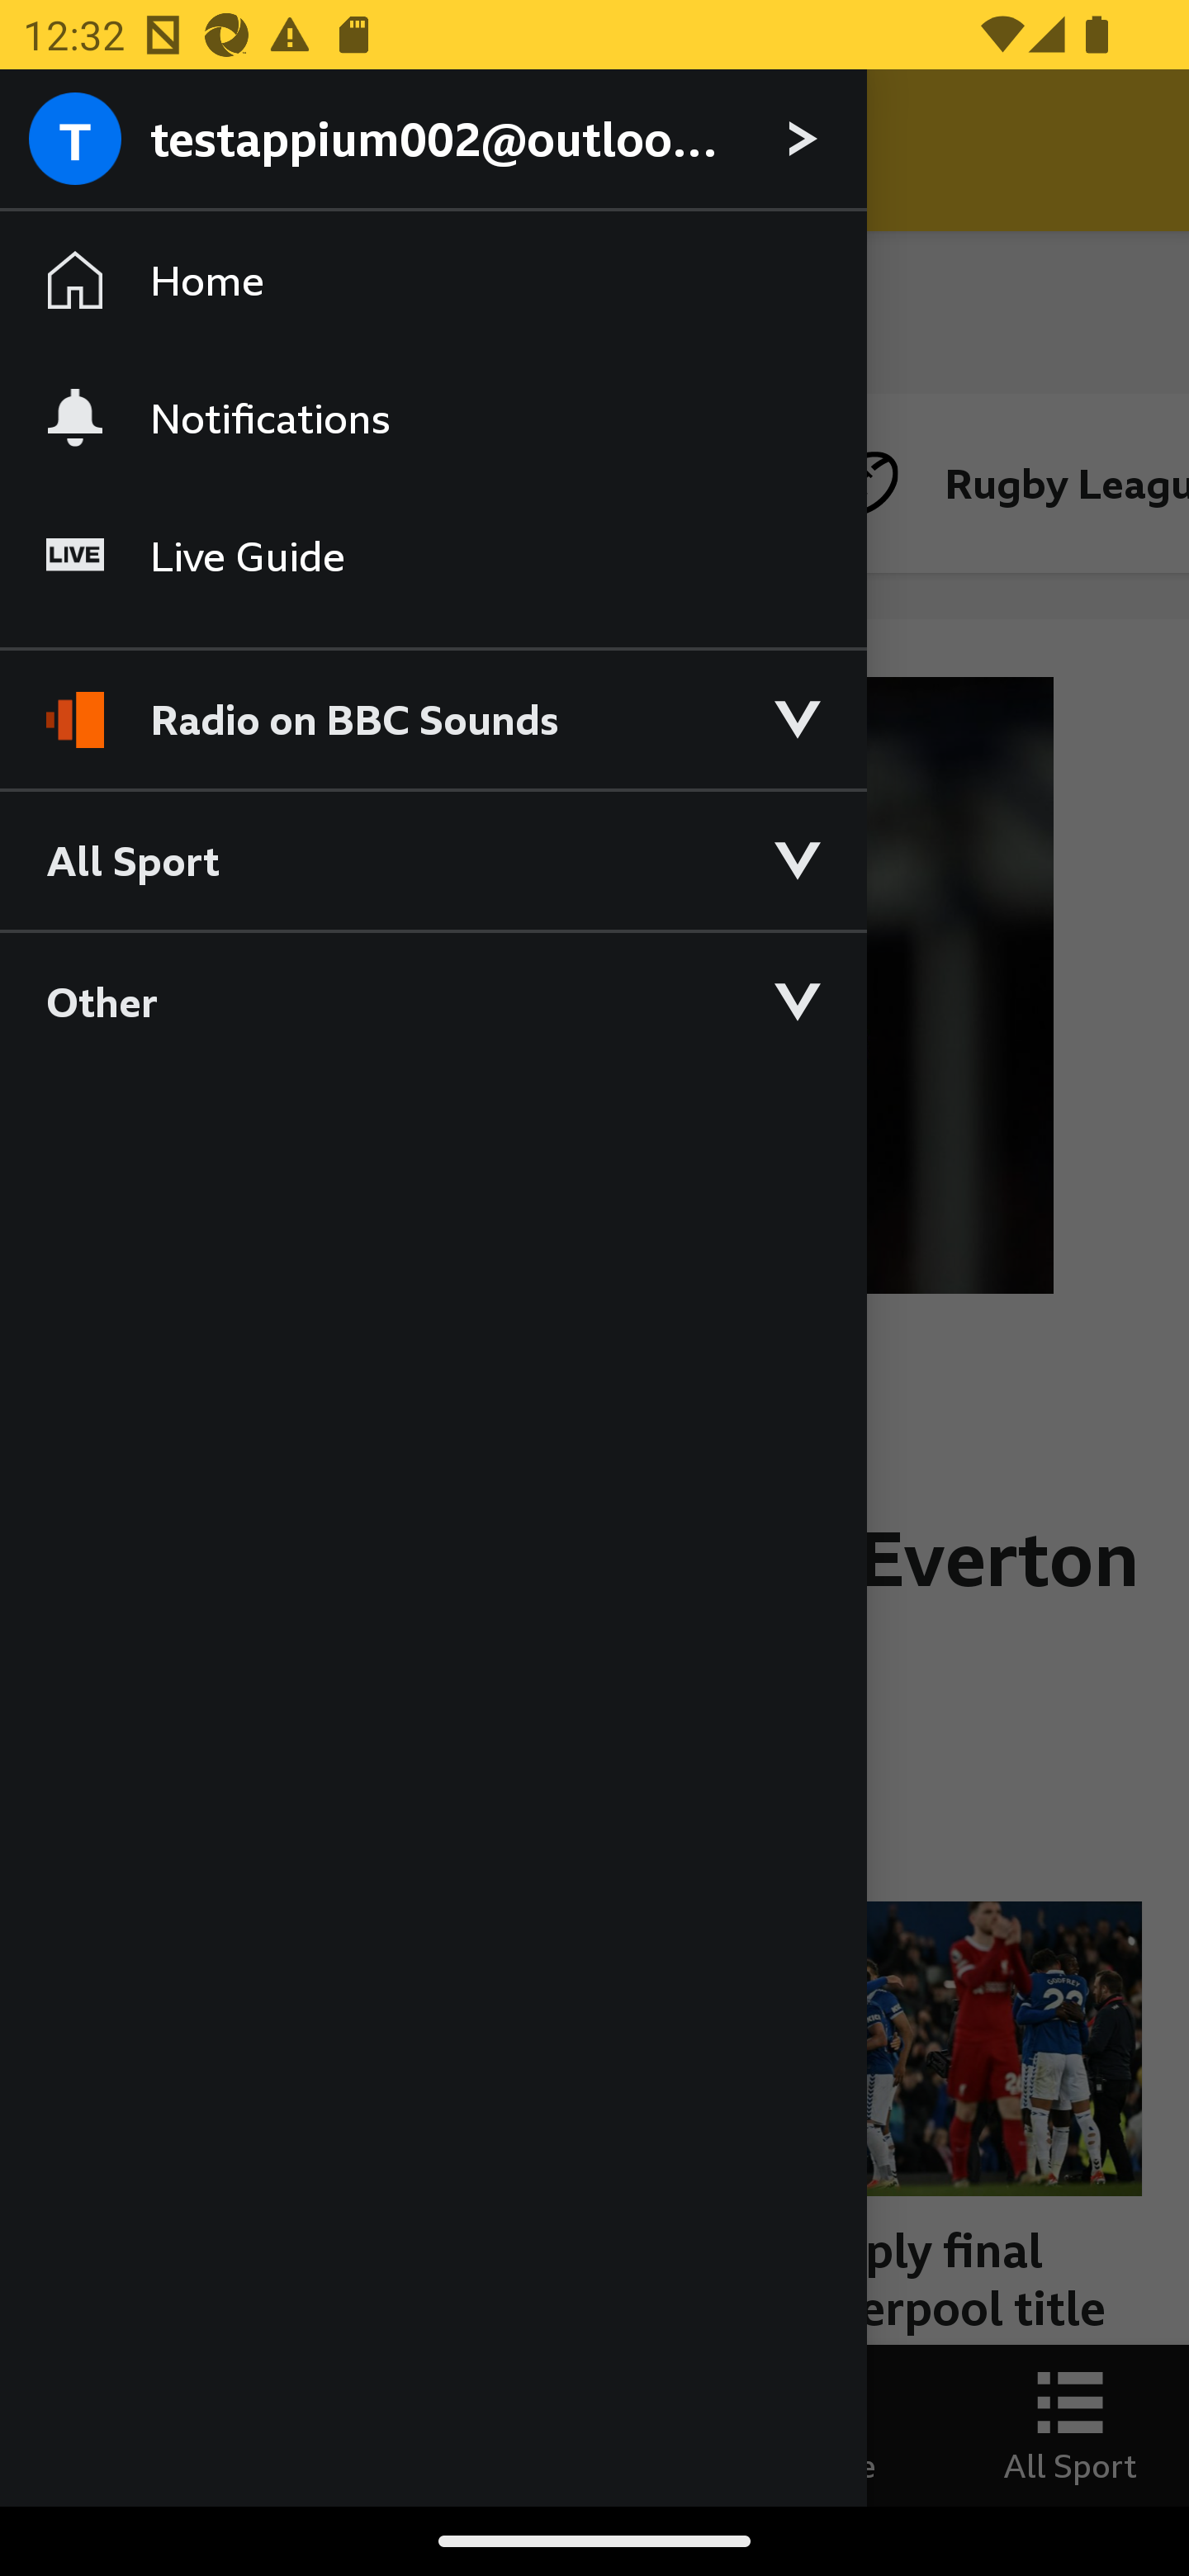  What do you see at coordinates (433, 417) in the screenshot?
I see `Notifications` at bounding box center [433, 417].